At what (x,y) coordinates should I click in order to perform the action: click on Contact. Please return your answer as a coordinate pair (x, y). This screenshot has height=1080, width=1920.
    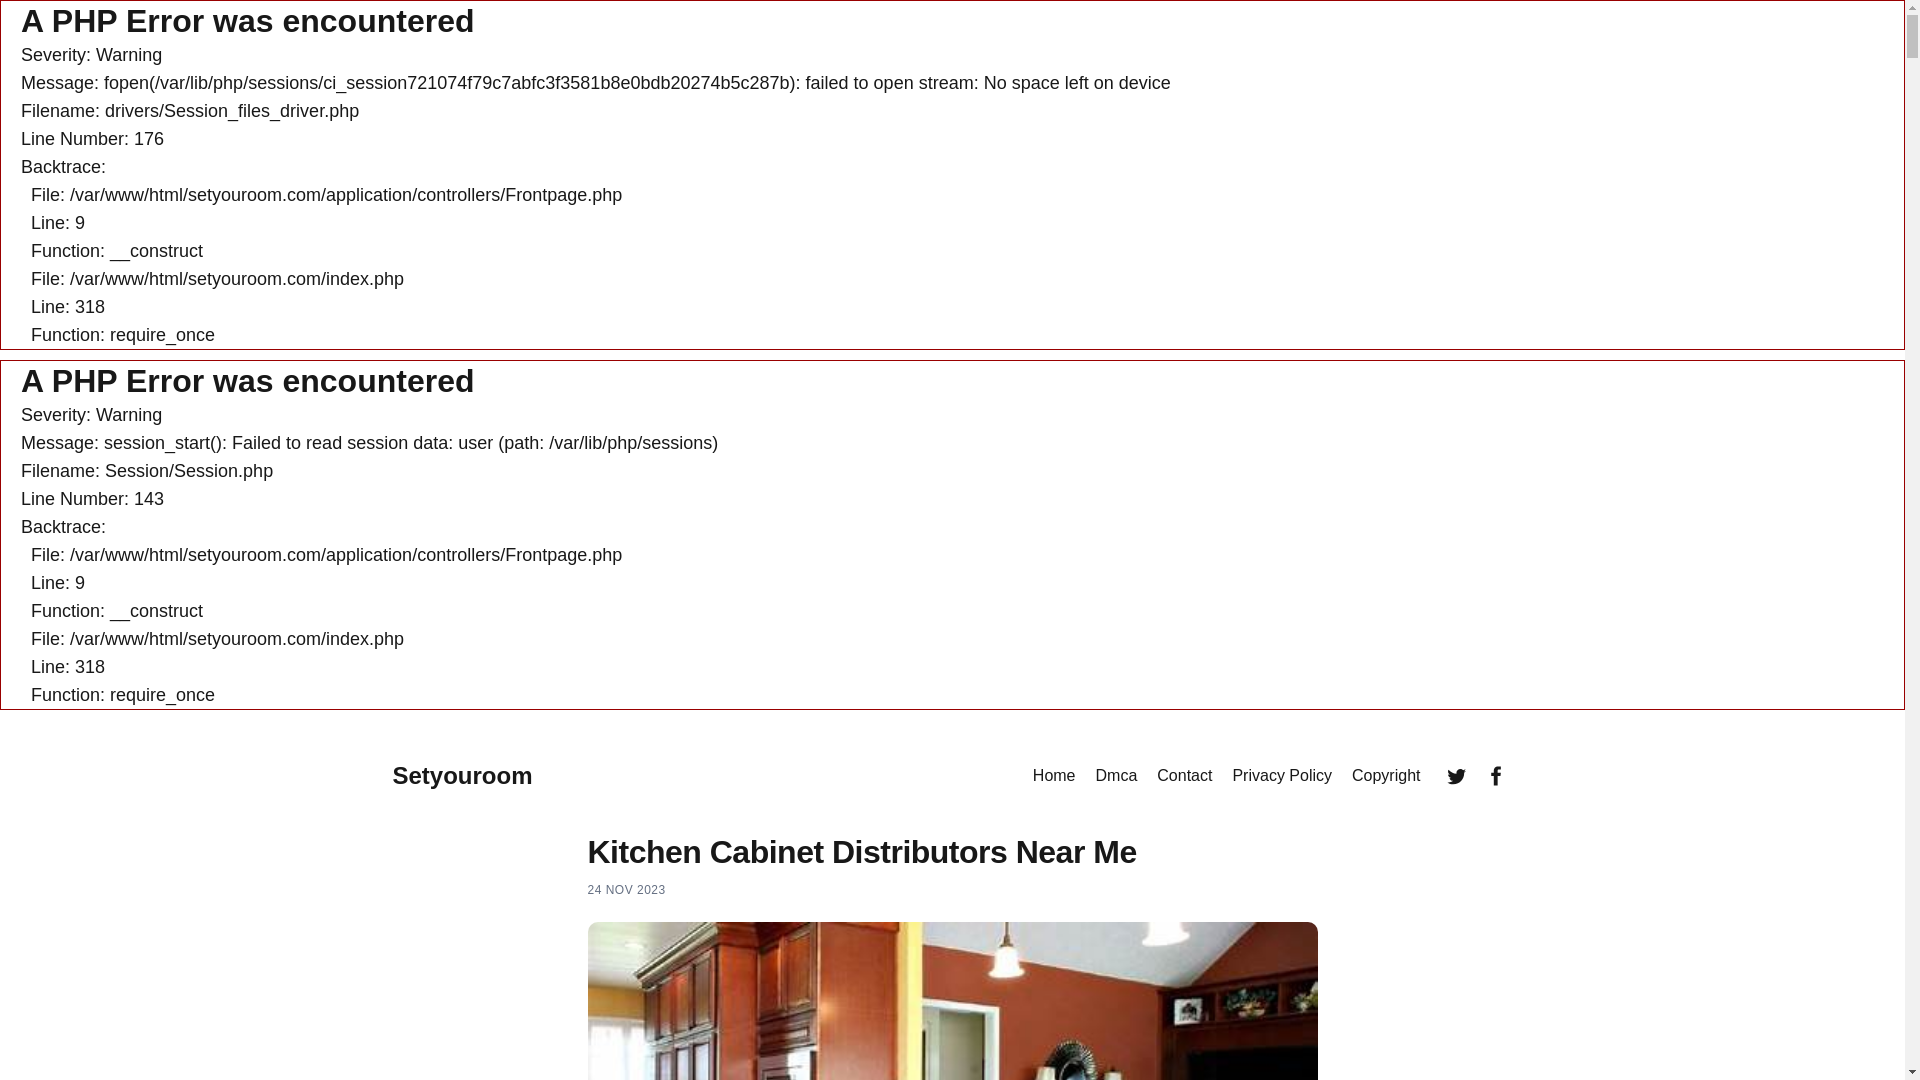
    Looking at the image, I should click on (1184, 776).